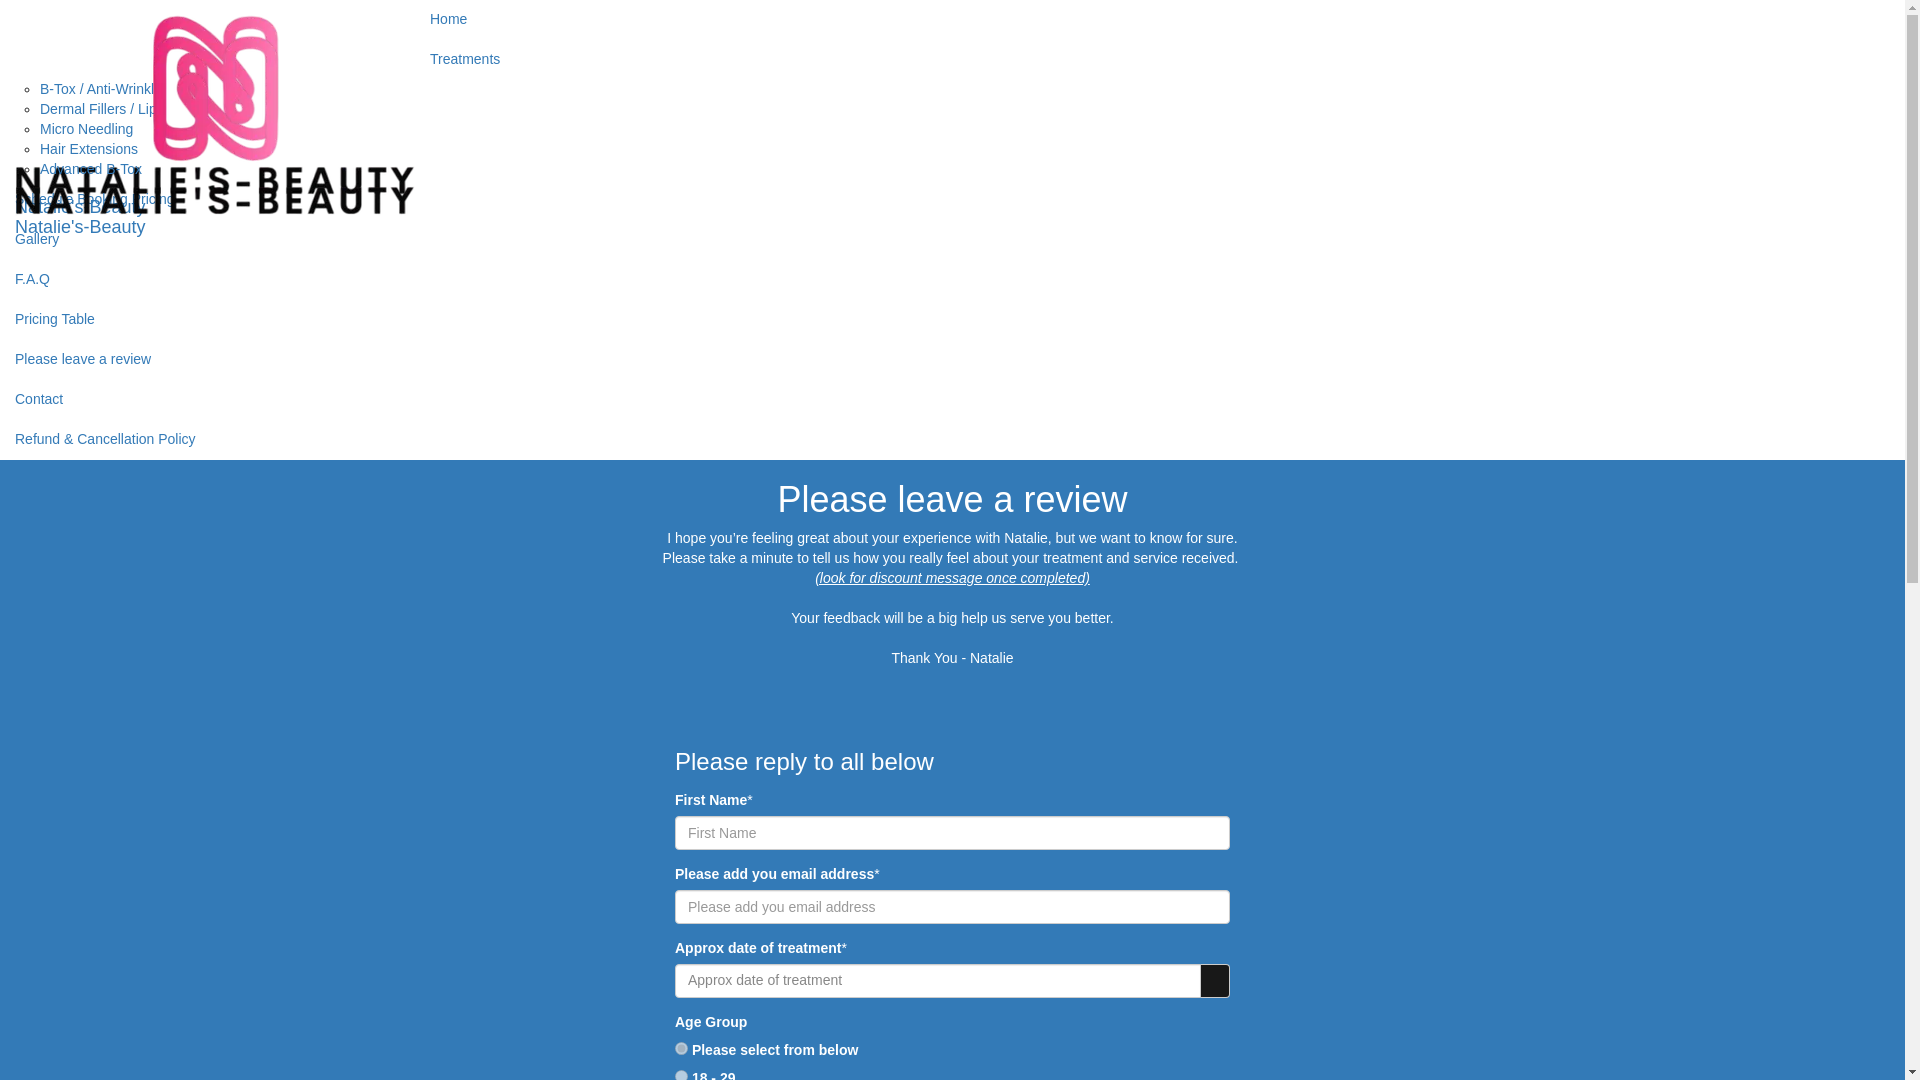  Describe the element at coordinates (681, 1048) in the screenshot. I see `Please select from below` at that location.